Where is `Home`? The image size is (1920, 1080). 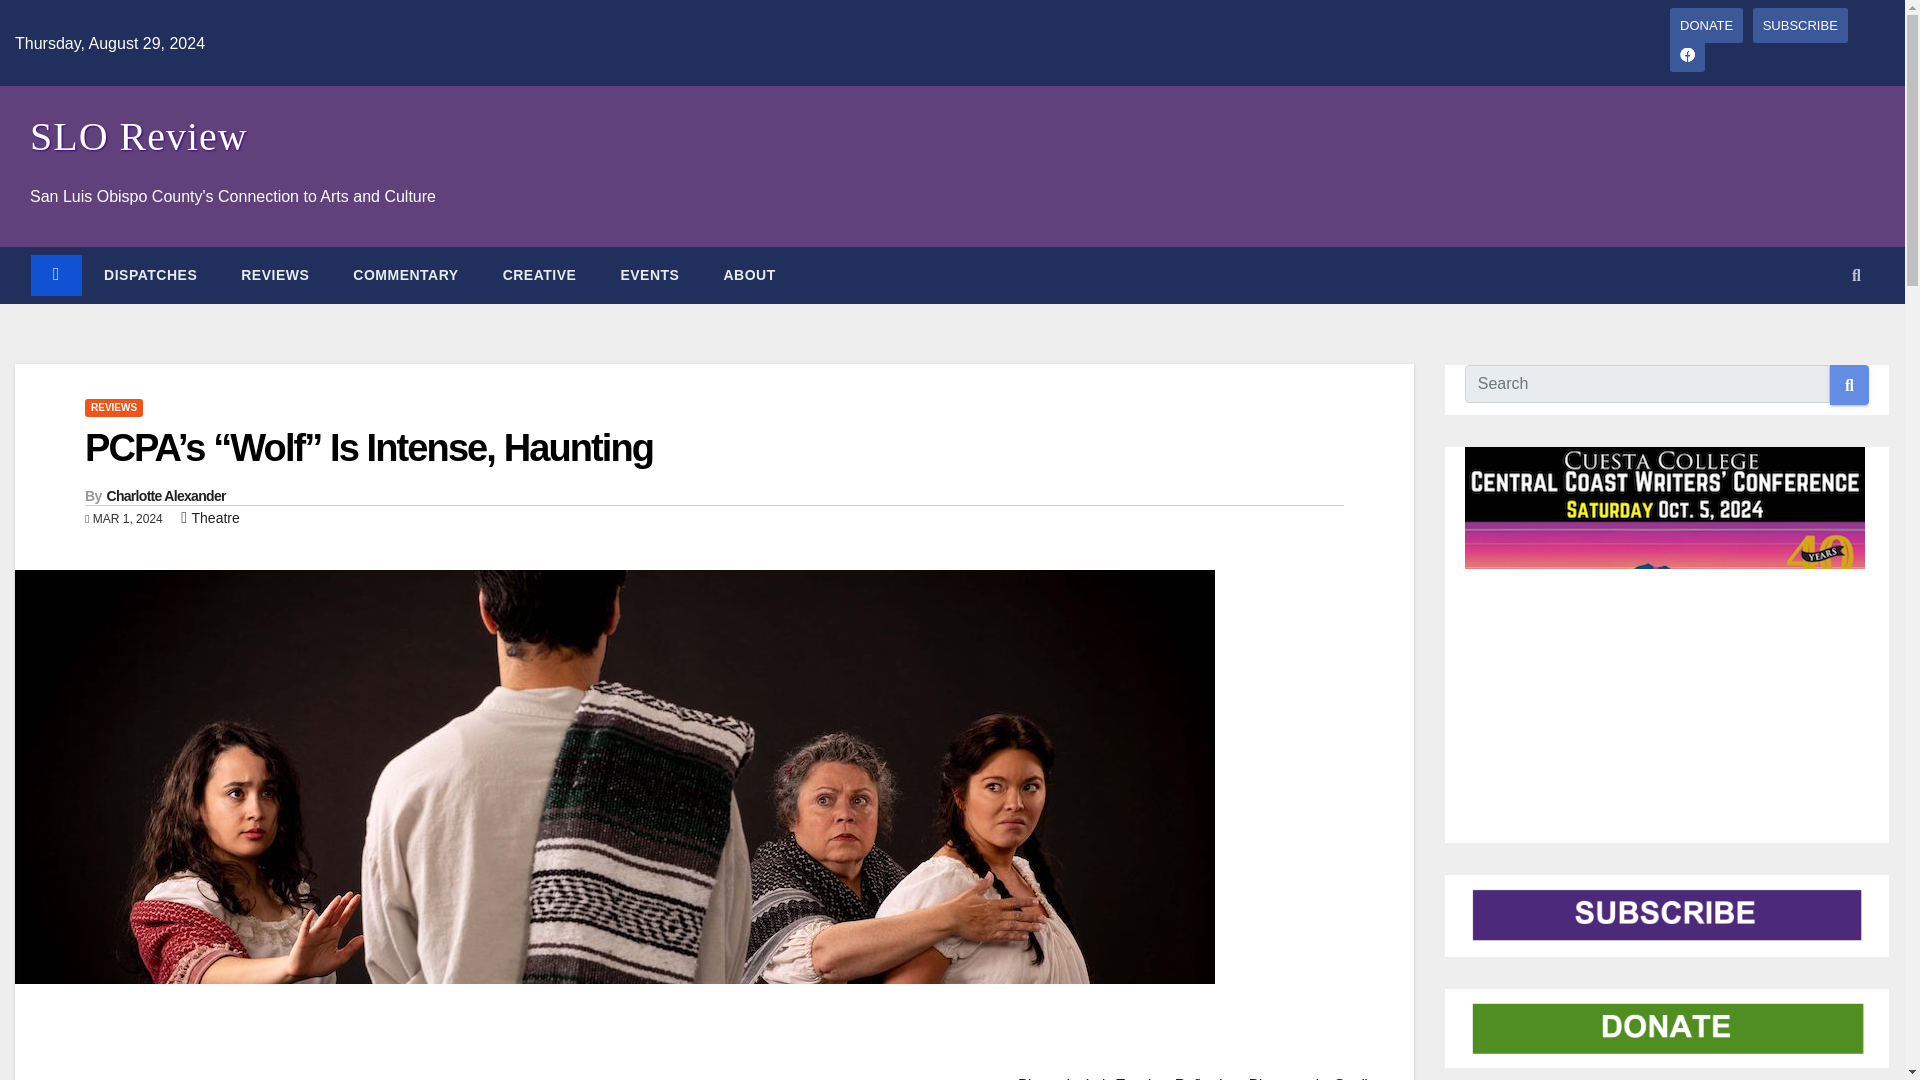 Home is located at coordinates (56, 274).